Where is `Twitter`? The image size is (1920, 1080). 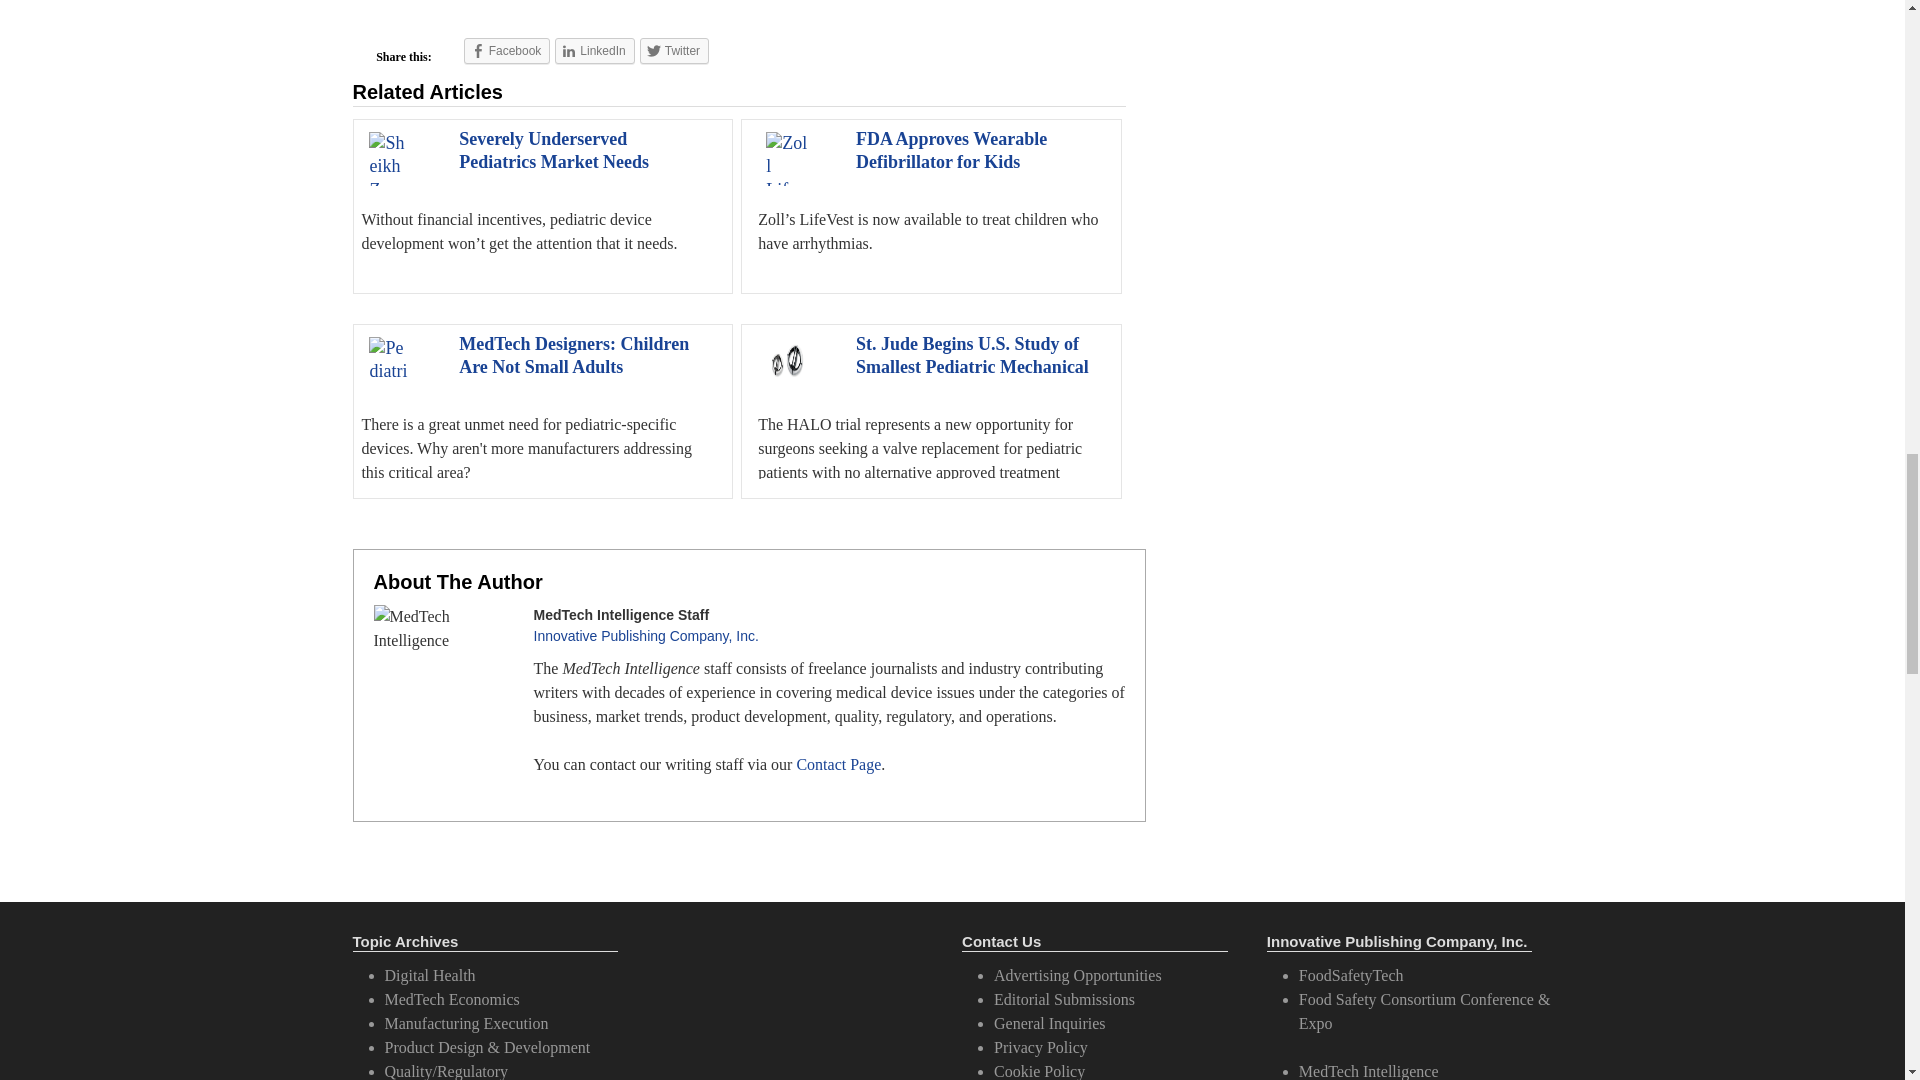 Twitter is located at coordinates (674, 50).